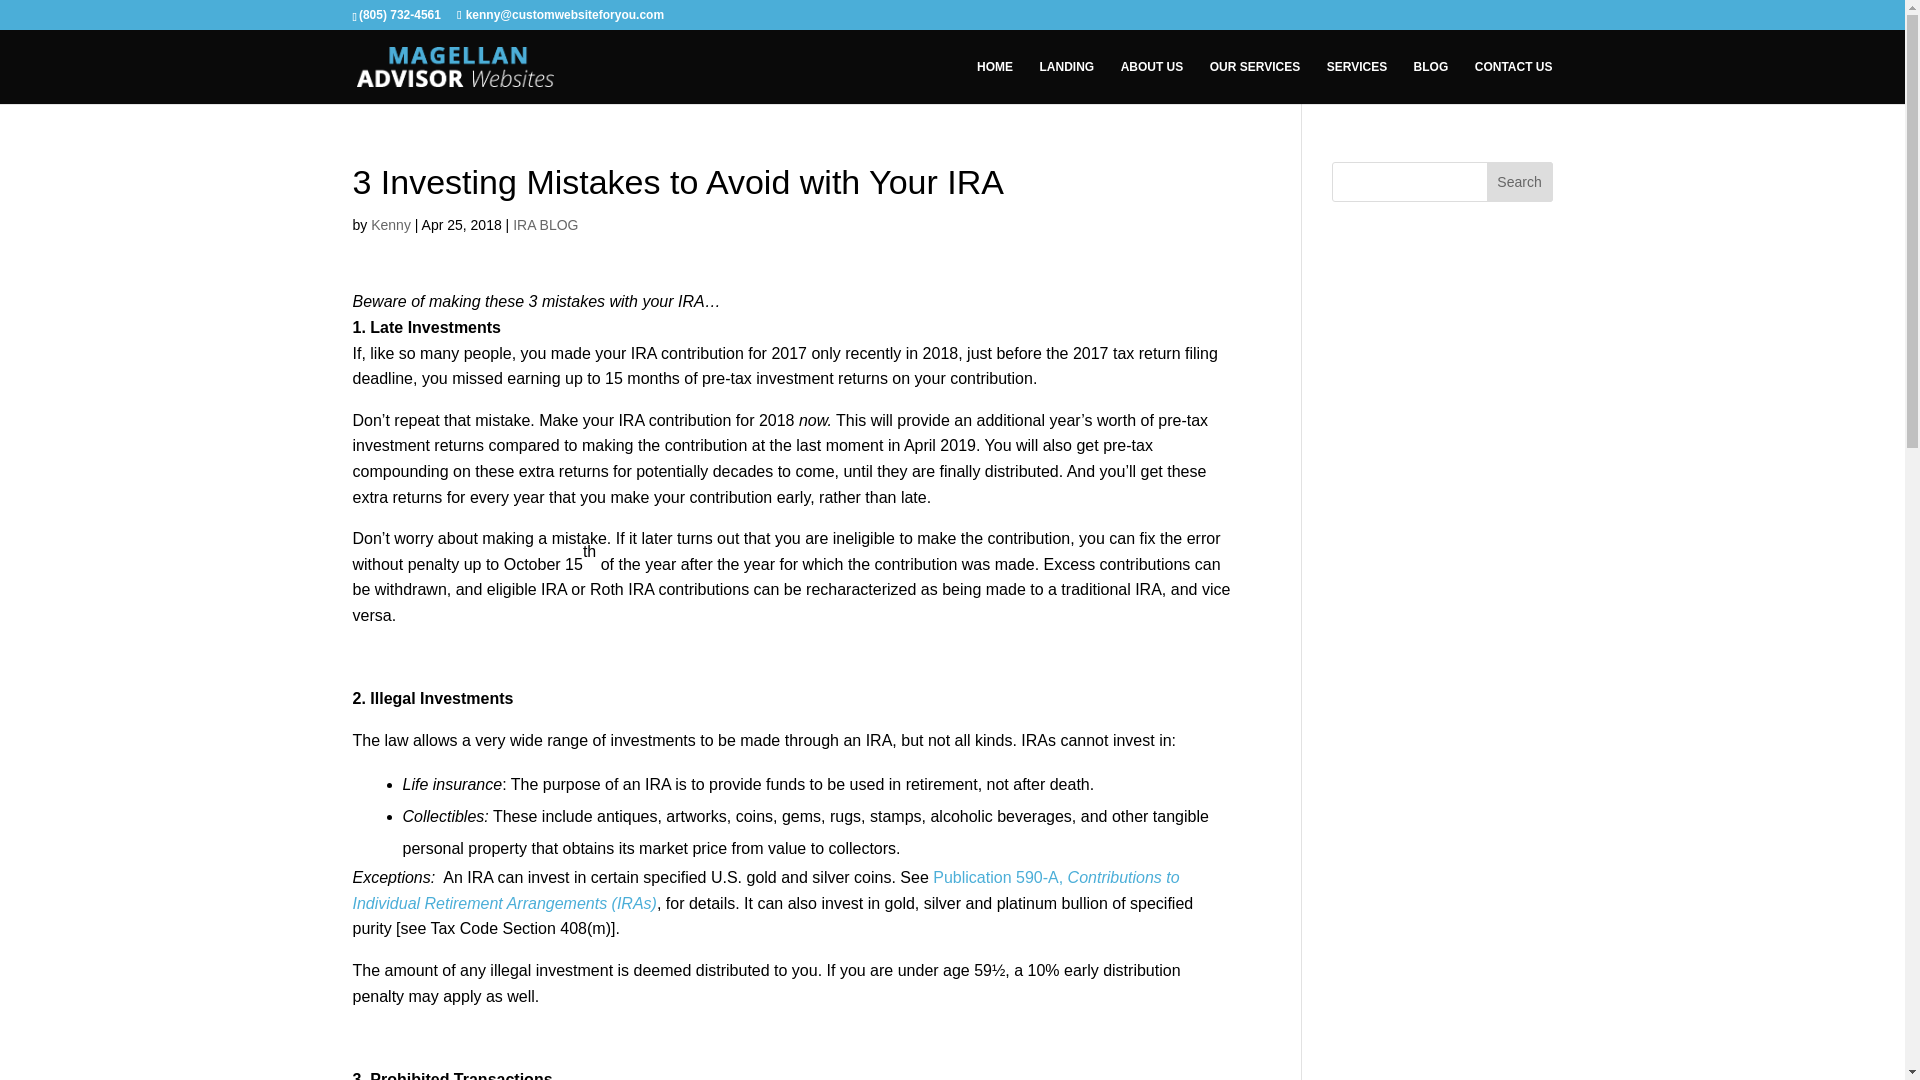 The width and height of the screenshot is (1920, 1080). I want to click on Publication 590-A, , so click(1000, 877).